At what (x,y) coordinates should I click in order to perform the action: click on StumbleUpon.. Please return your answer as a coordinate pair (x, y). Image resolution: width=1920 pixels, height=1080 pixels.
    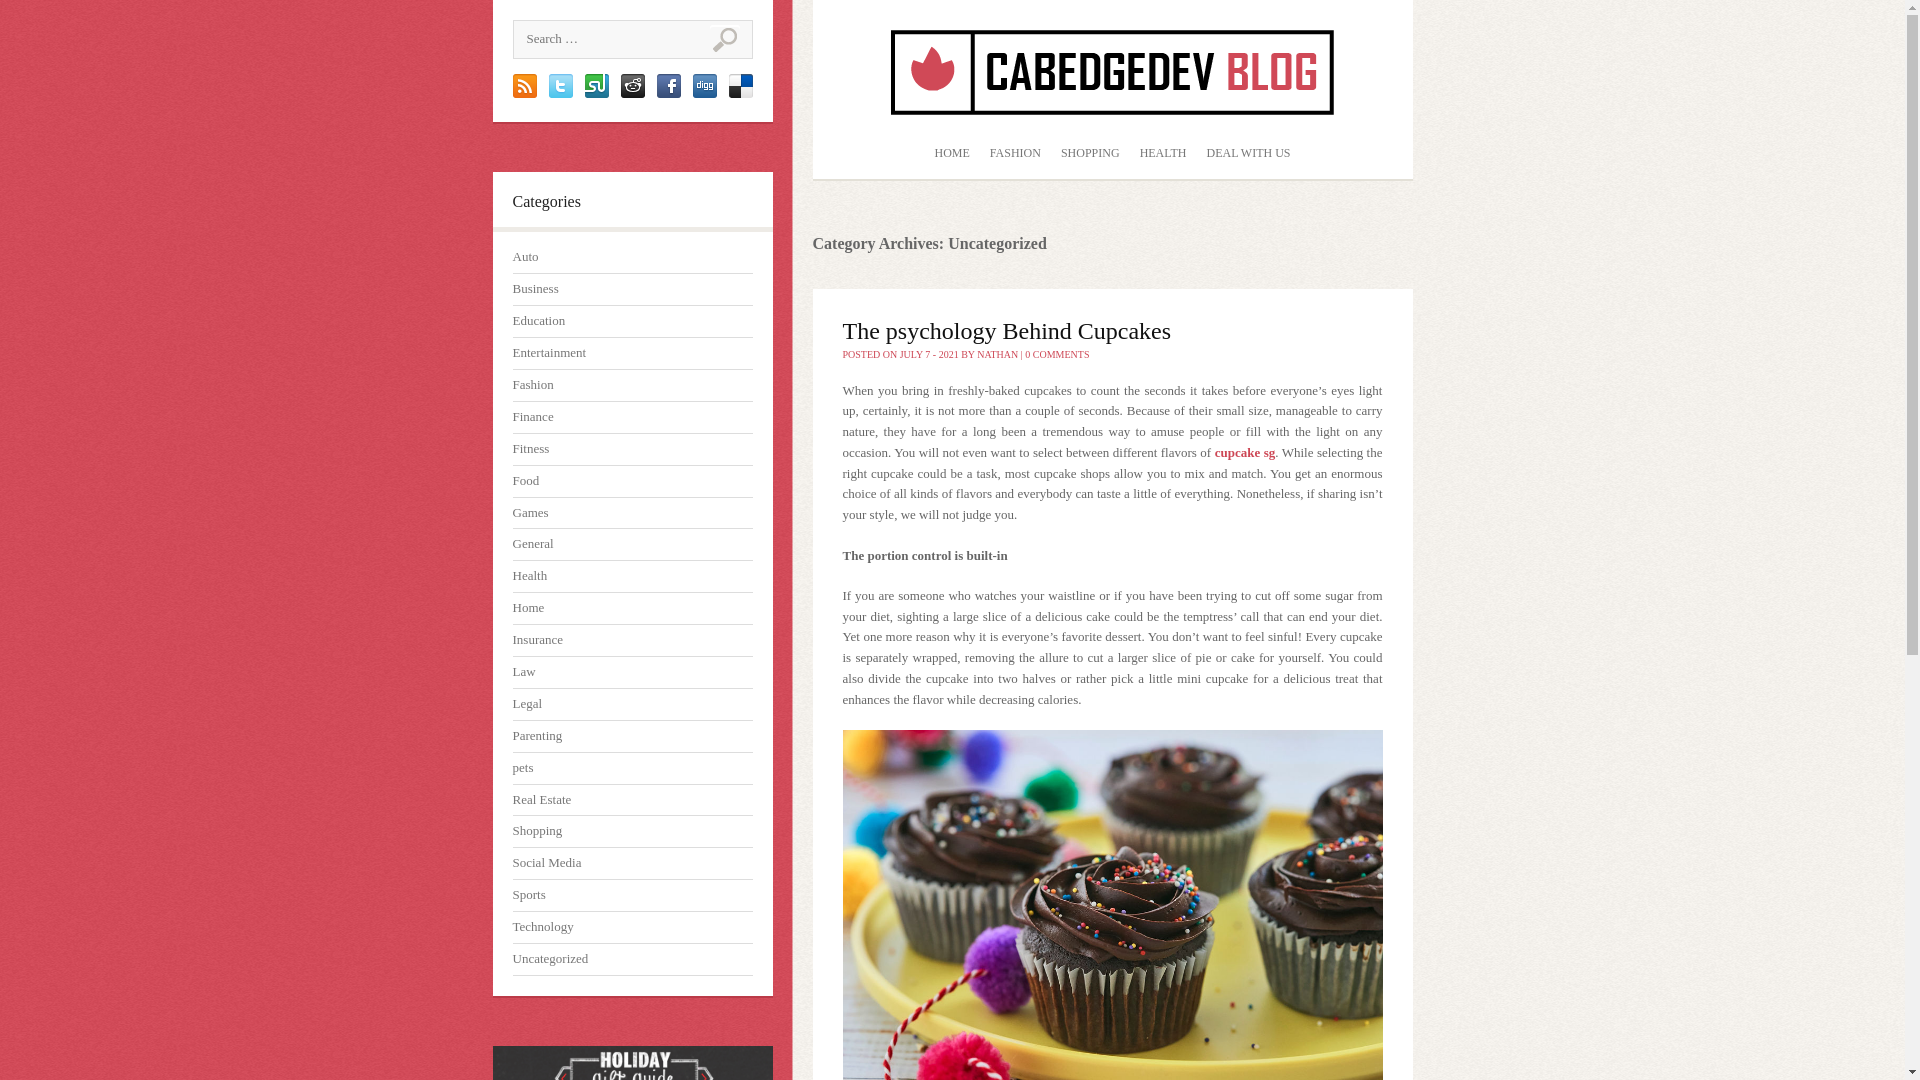
    Looking at the image, I should click on (596, 94).